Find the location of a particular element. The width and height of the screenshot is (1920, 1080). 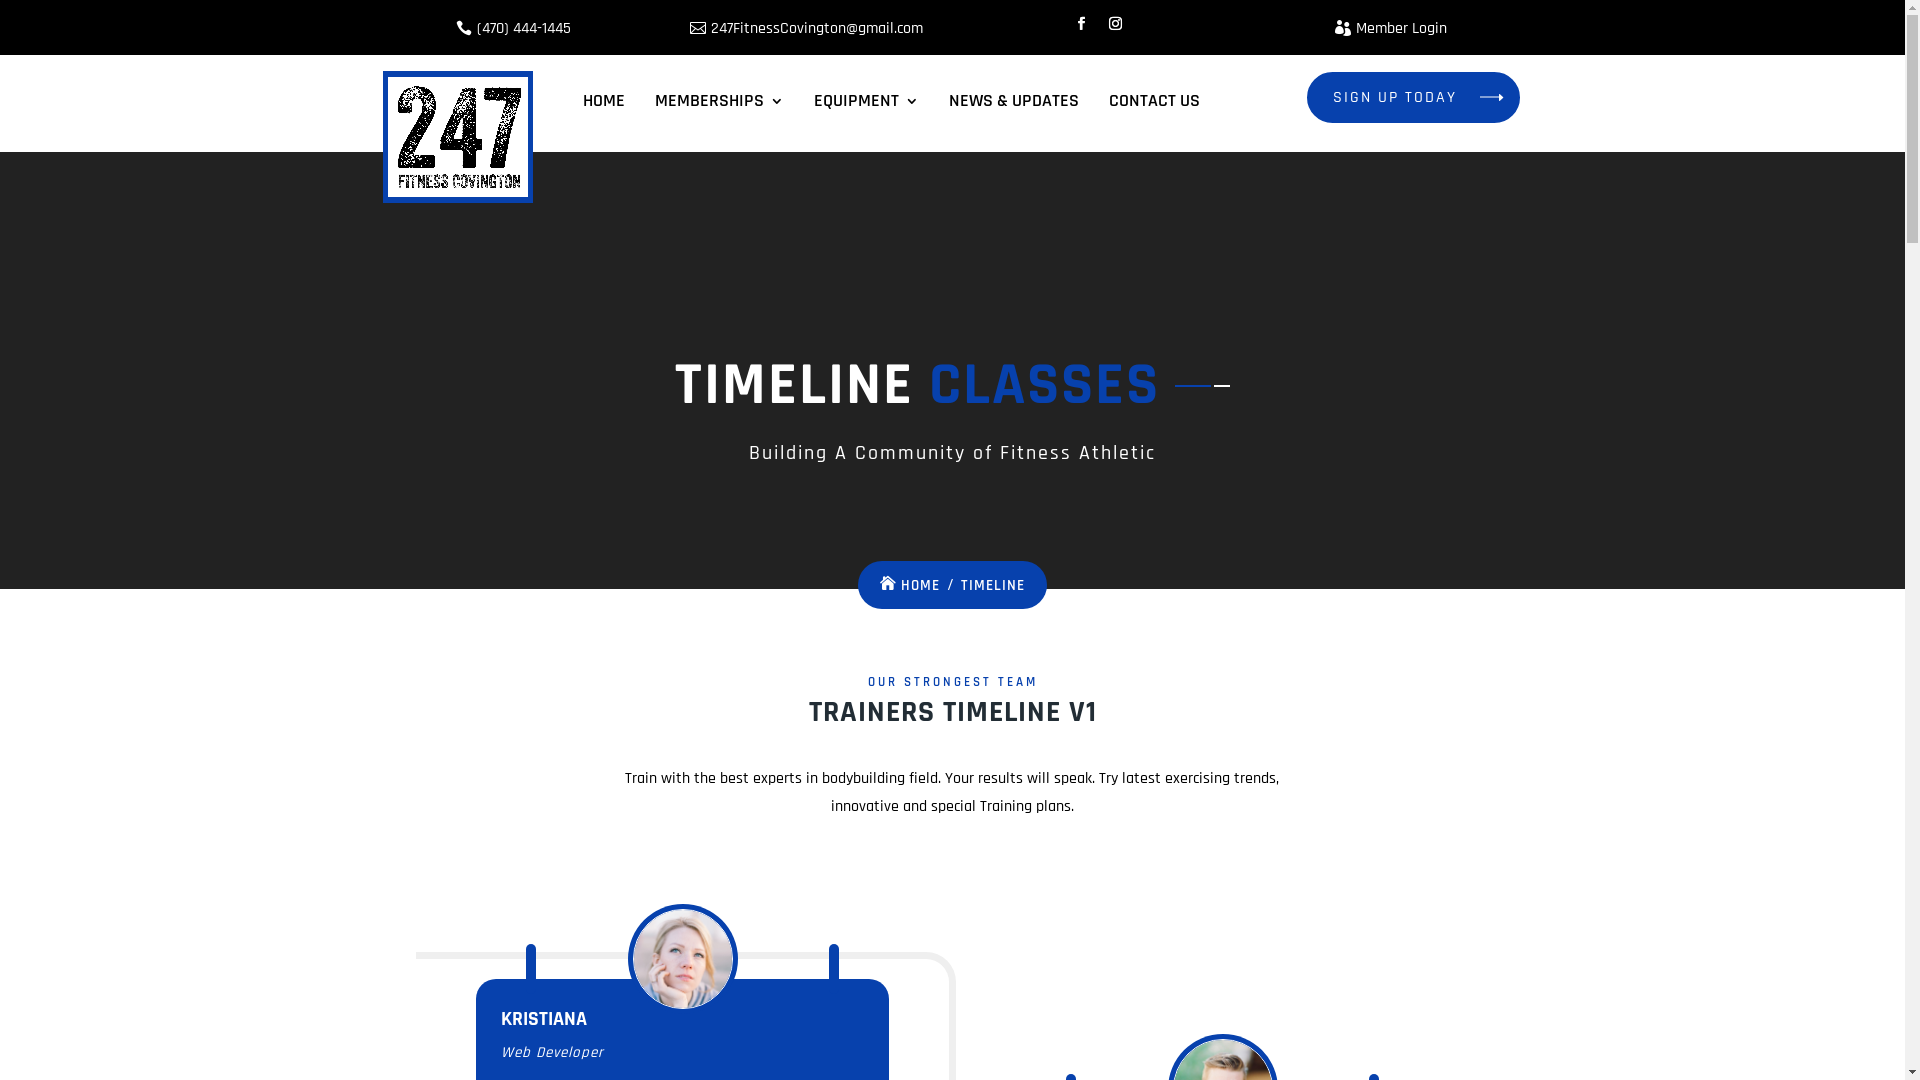

Follow on Facebook is located at coordinates (1082, 24).